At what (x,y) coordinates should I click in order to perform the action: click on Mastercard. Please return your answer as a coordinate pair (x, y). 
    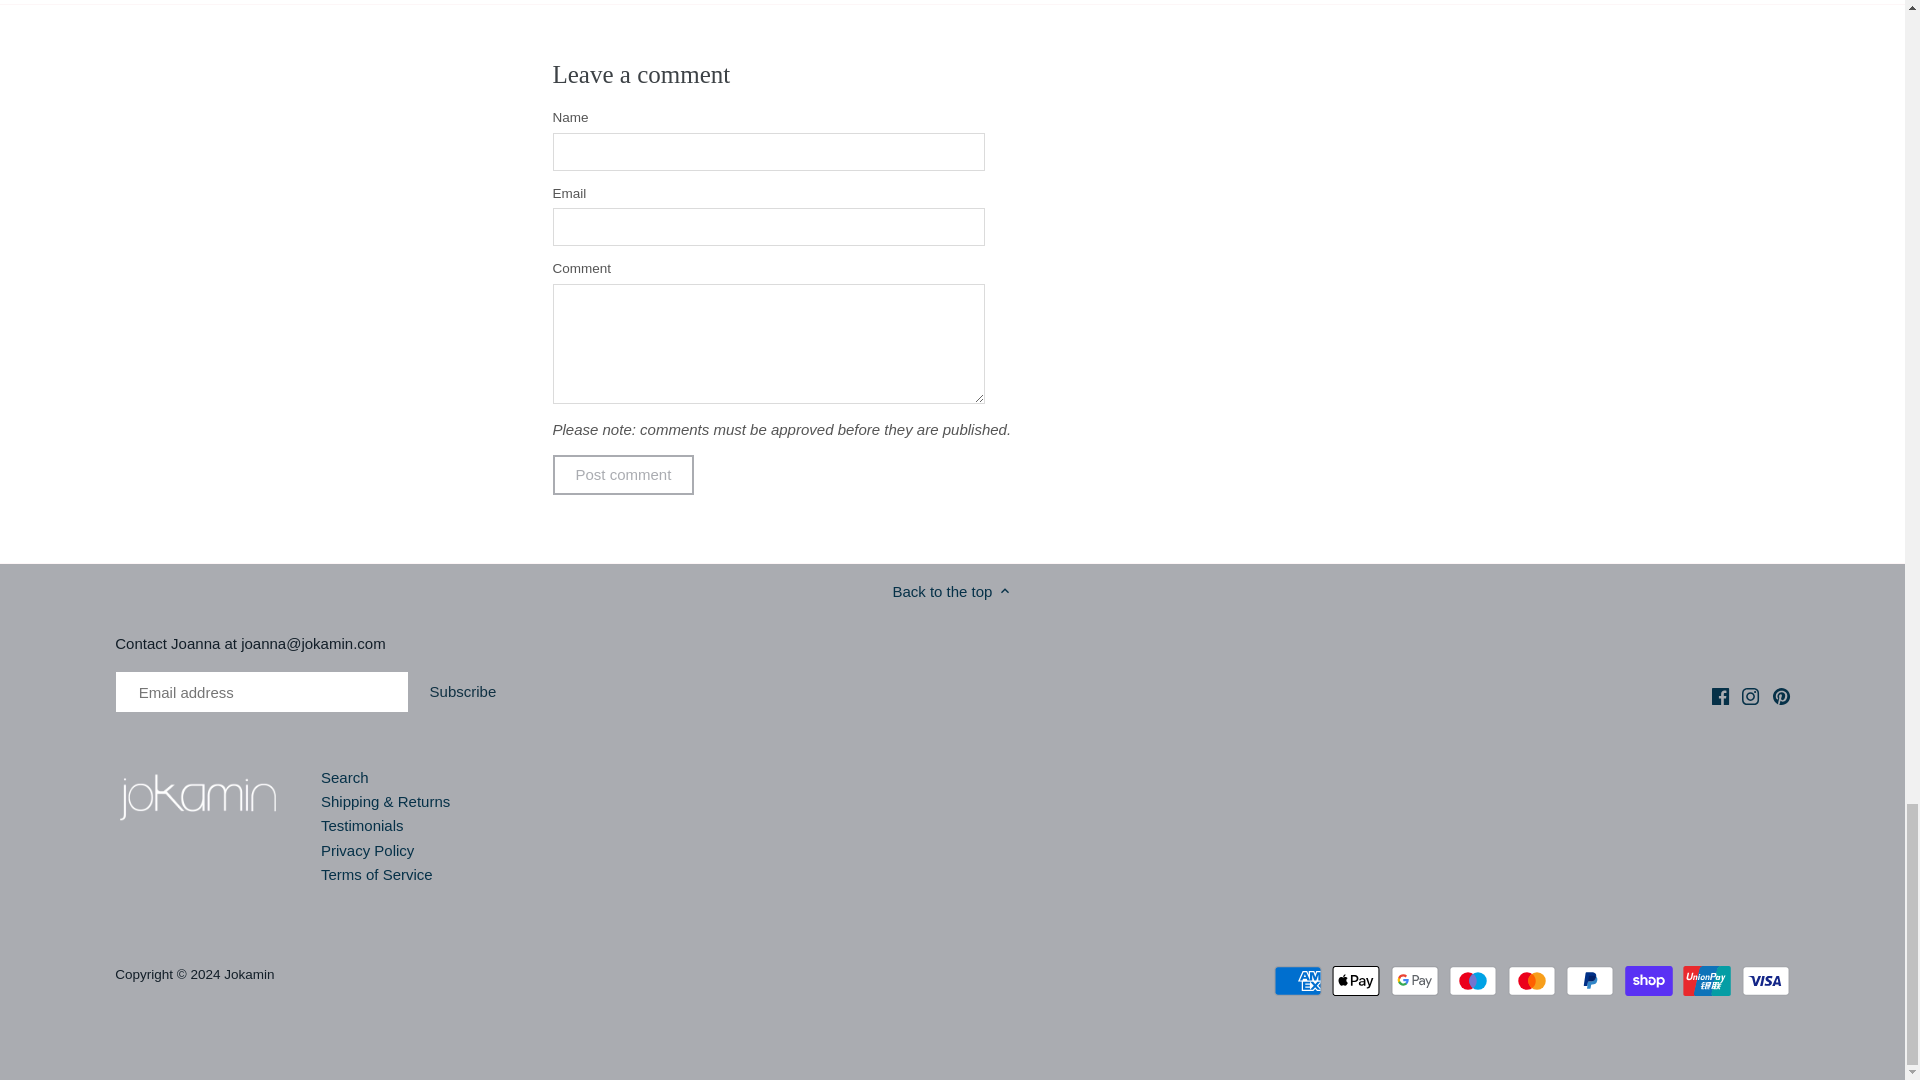
    Looking at the image, I should click on (1531, 980).